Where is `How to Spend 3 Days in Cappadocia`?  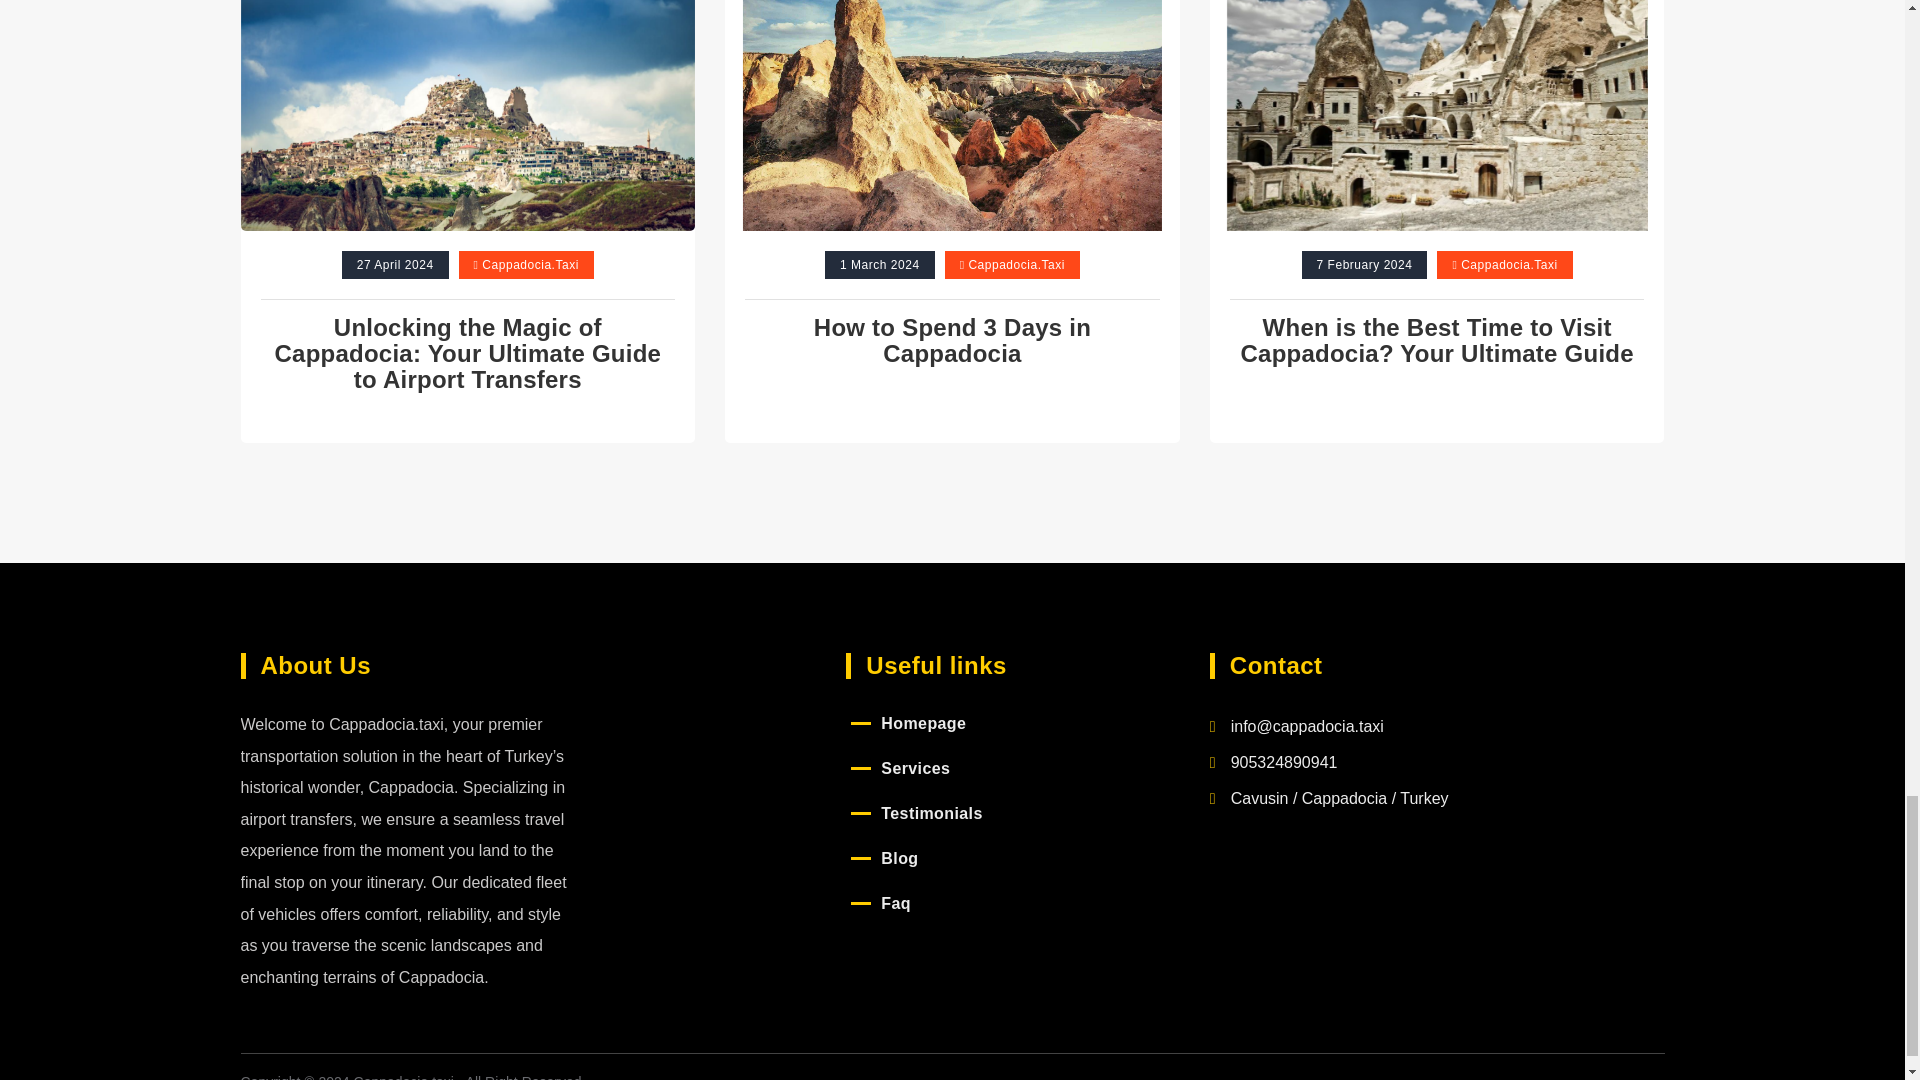 How to Spend 3 Days in Cappadocia is located at coordinates (952, 340).